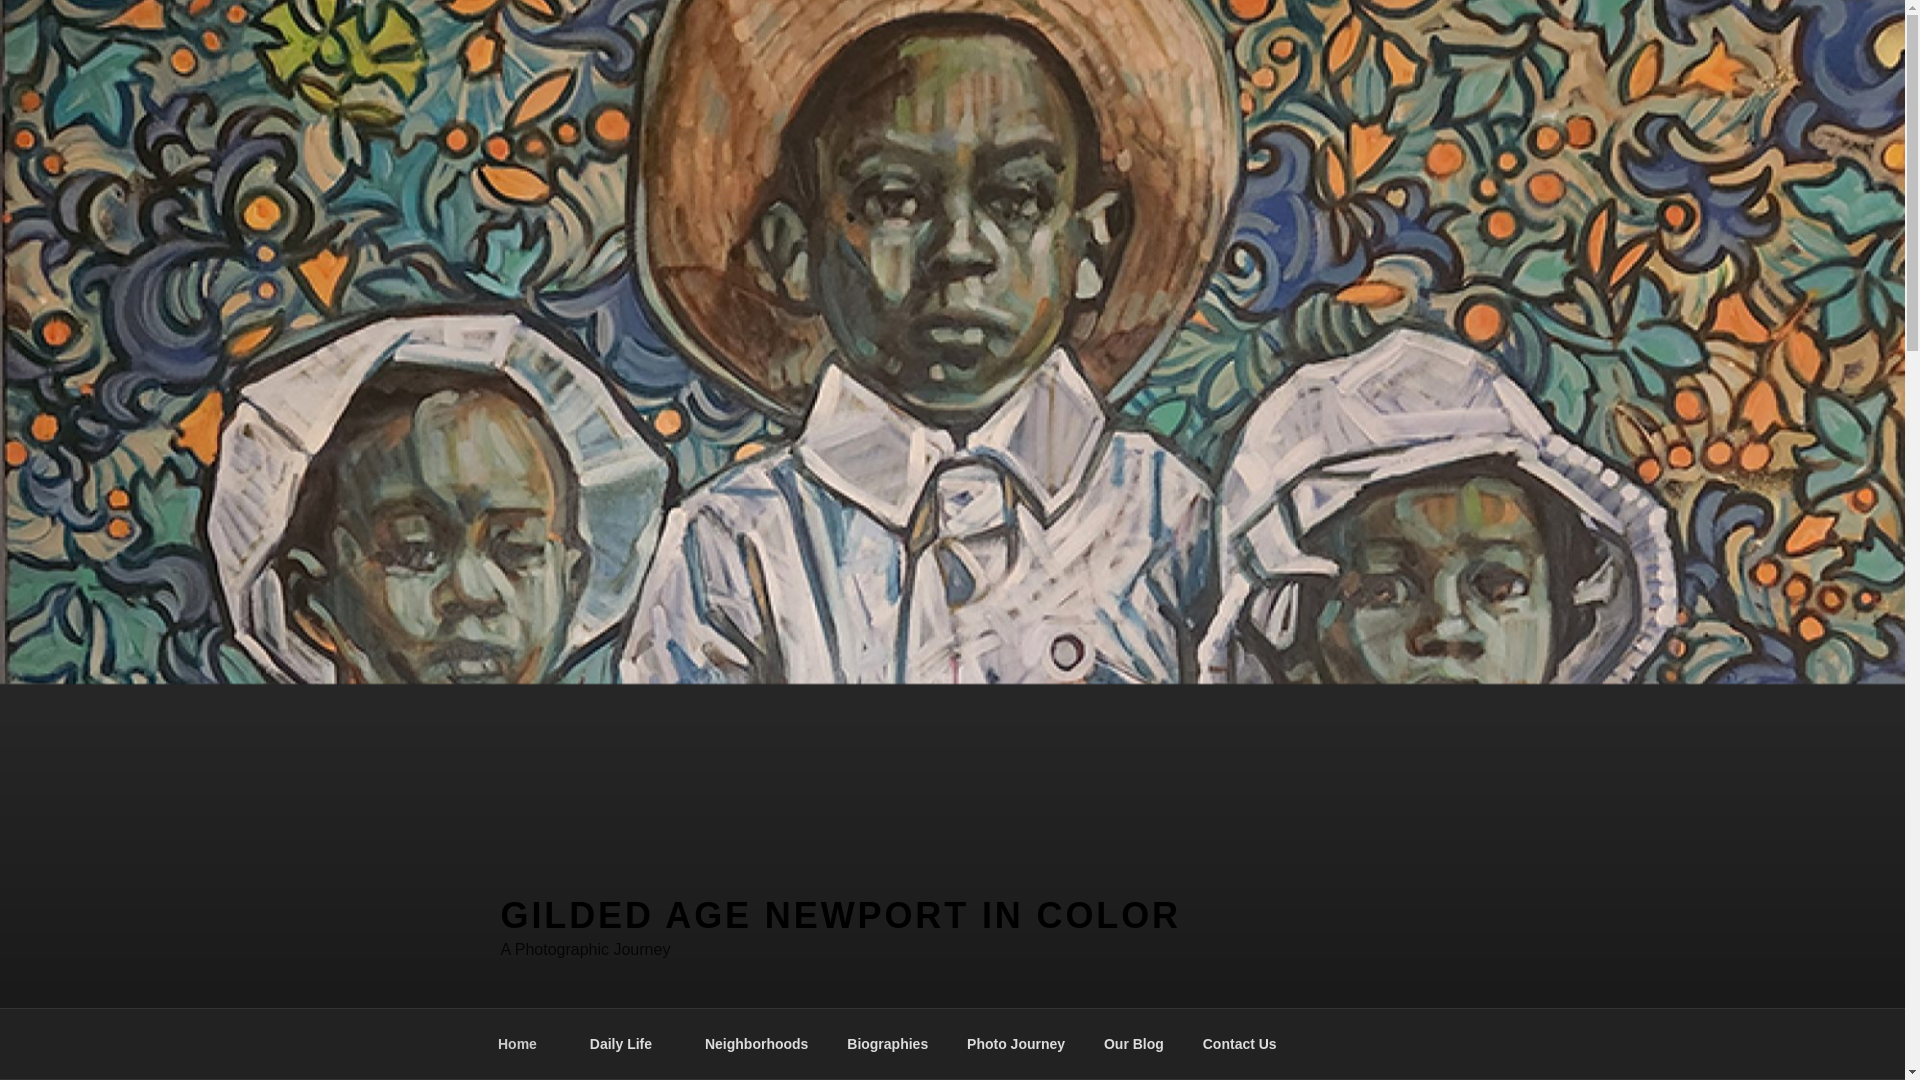 The width and height of the screenshot is (1920, 1080). Describe the element at coordinates (1016, 1044) in the screenshot. I see `Photo Journey` at that location.